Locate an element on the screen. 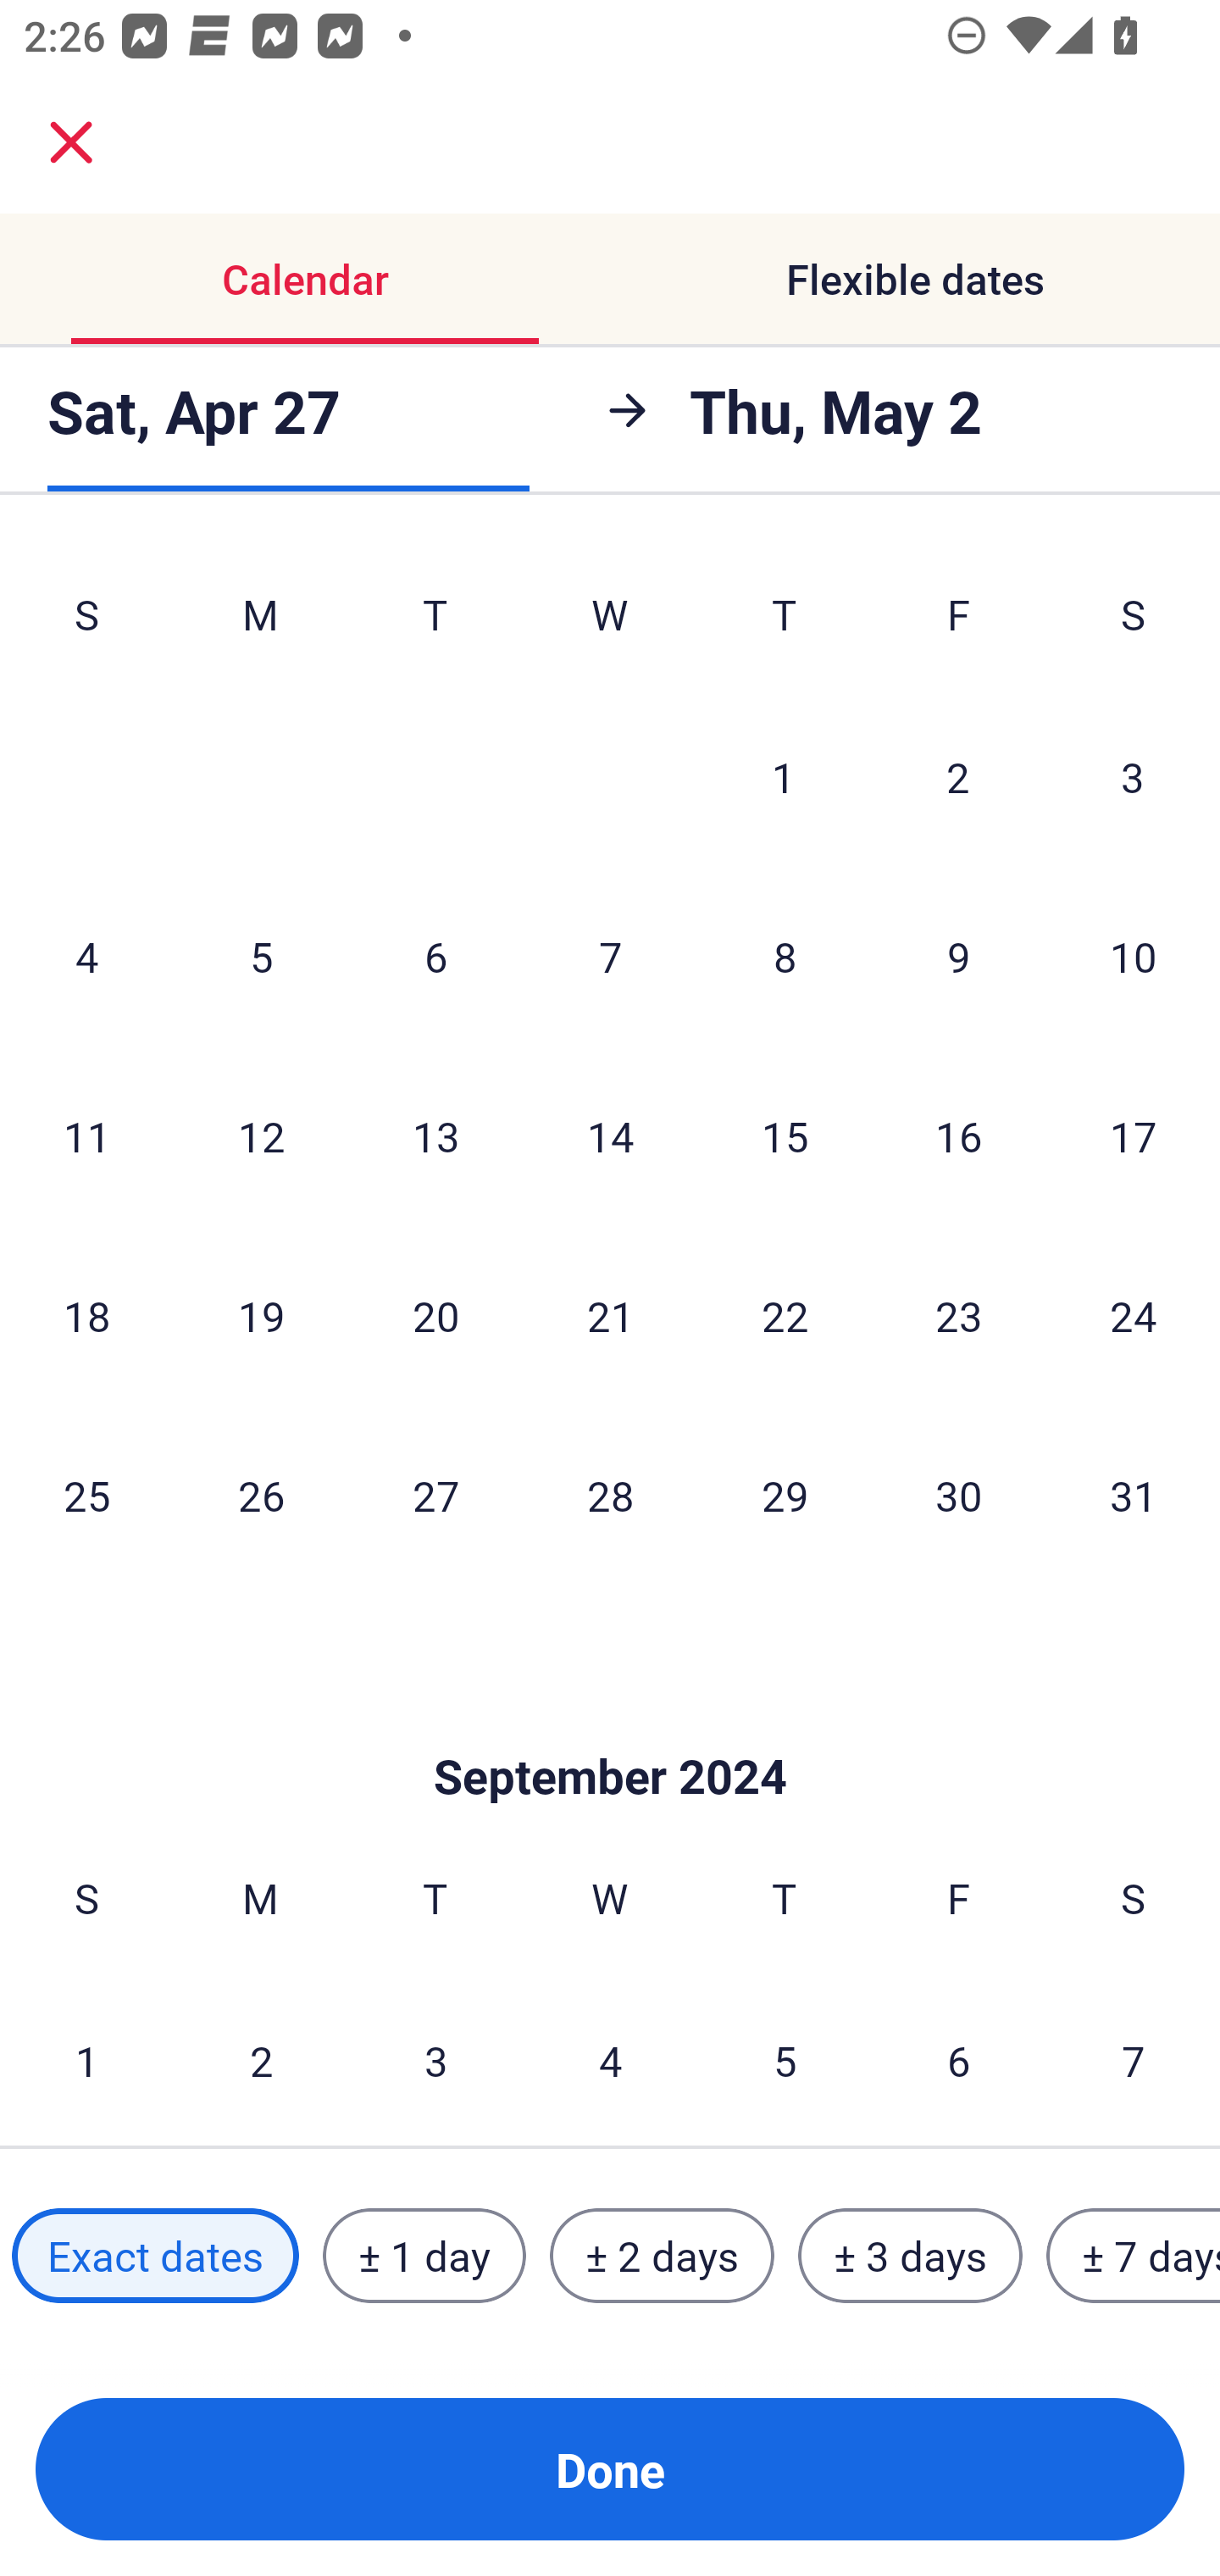 The width and height of the screenshot is (1220, 2576). 6 Tuesday, August 6, 2024 is located at coordinates (435, 957).